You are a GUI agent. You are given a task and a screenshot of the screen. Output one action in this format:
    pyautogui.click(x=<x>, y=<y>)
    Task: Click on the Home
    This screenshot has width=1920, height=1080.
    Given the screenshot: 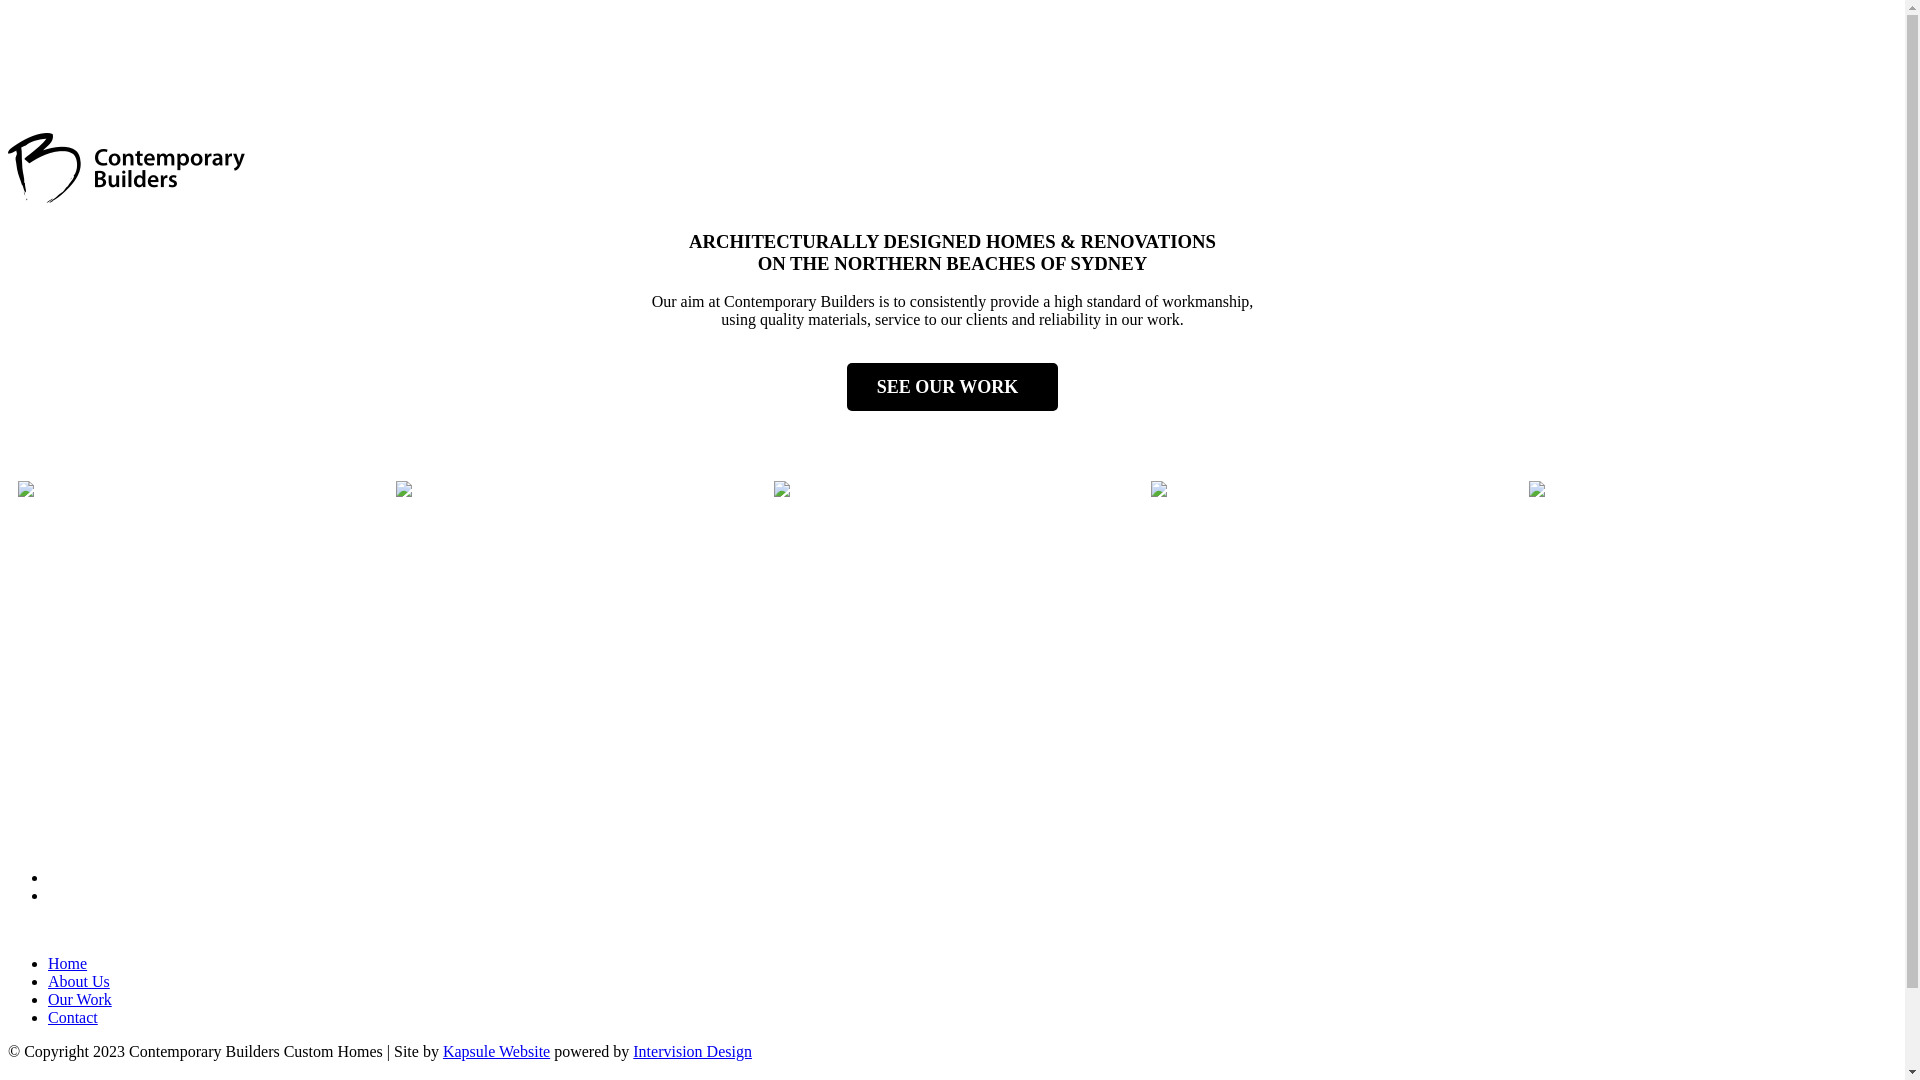 What is the action you would take?
    pyautogui.click(x=68, y=964)
    